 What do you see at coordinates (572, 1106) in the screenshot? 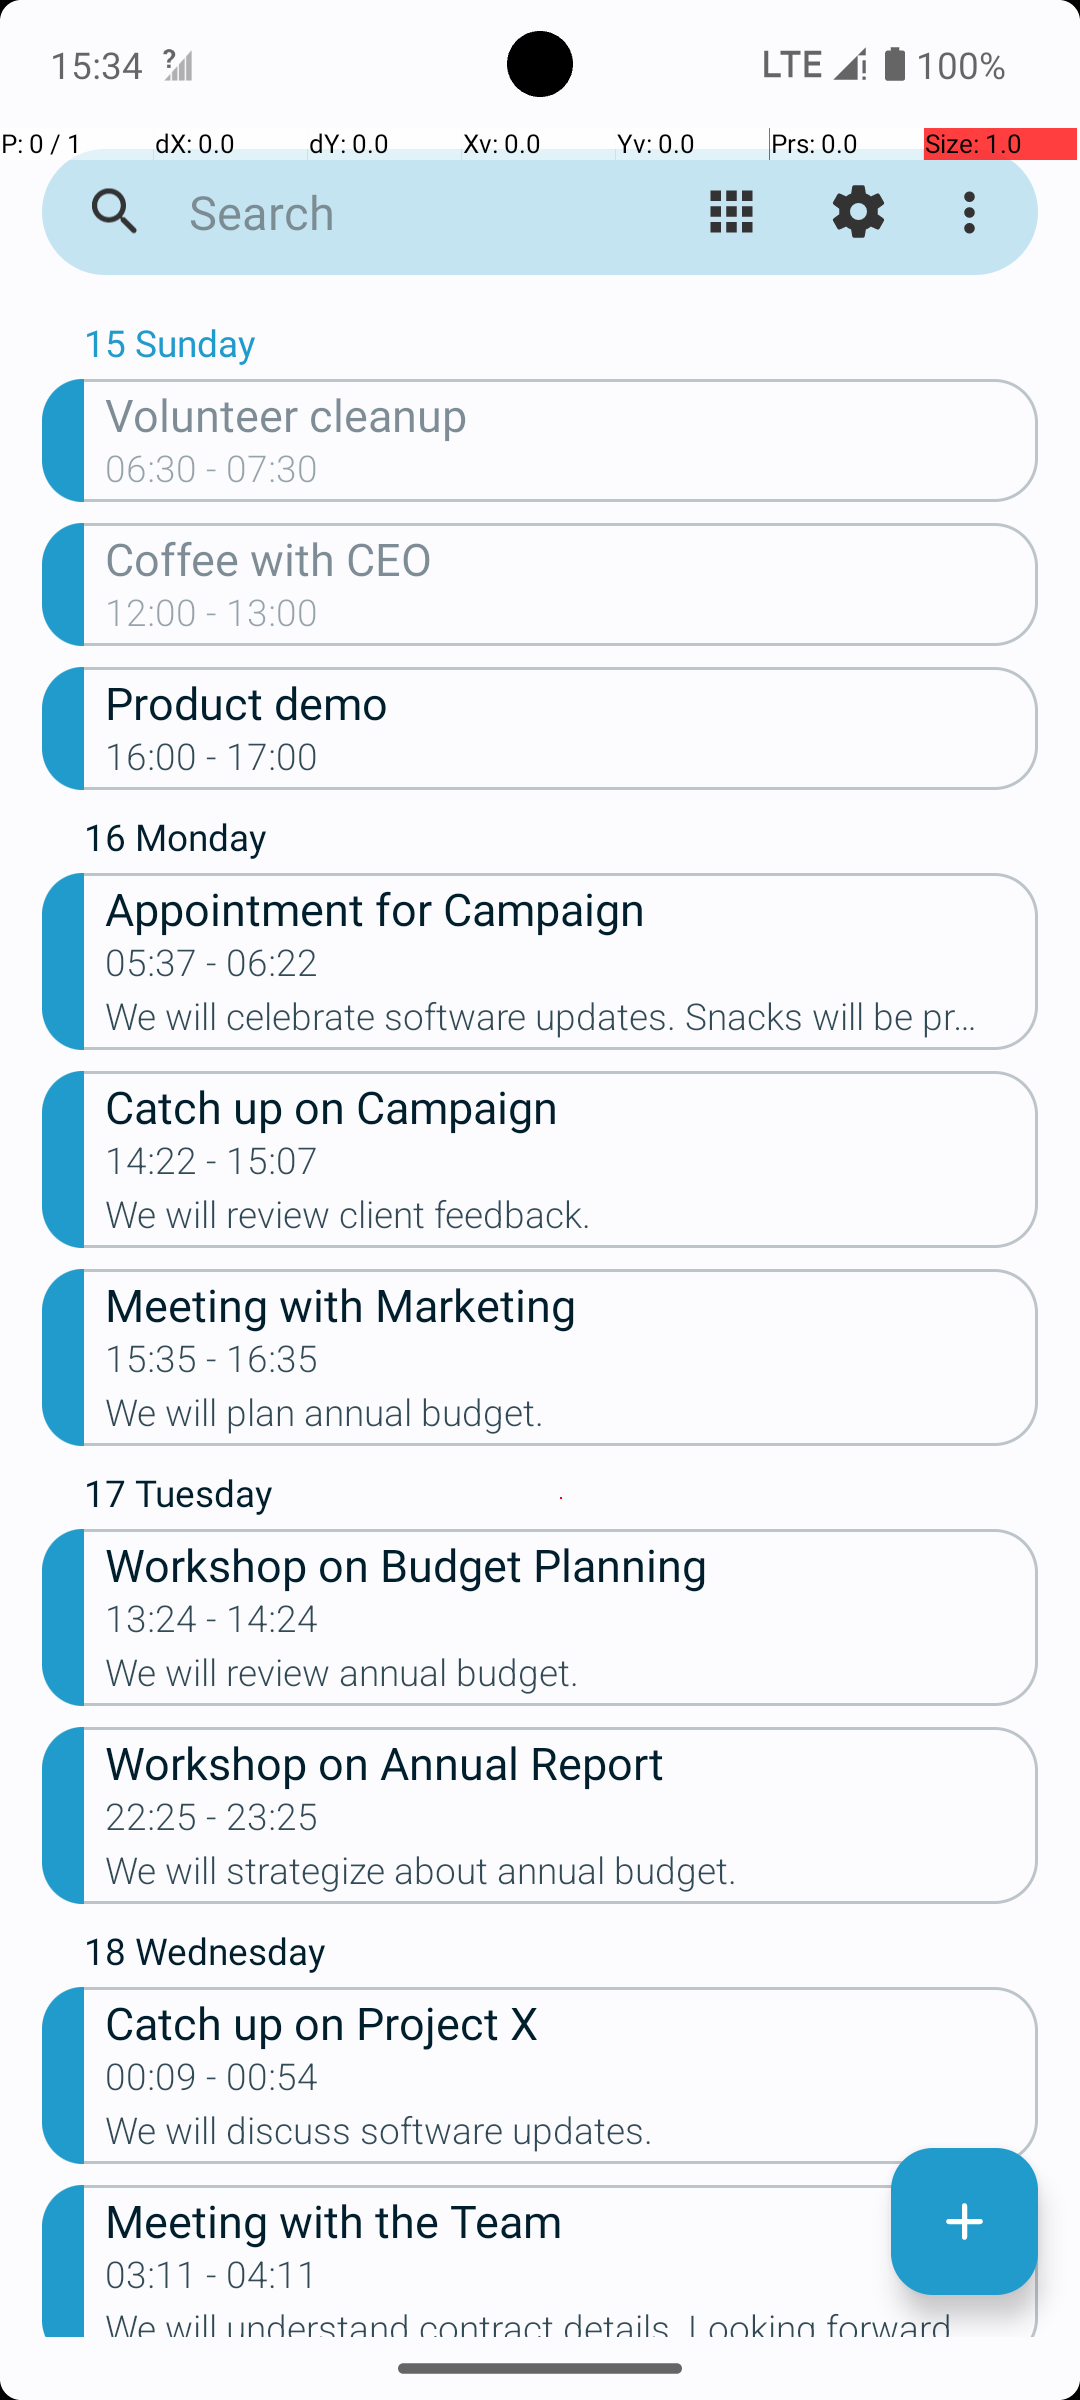
I see `Catch up on Campaign` at bounding box center [572, 1106].